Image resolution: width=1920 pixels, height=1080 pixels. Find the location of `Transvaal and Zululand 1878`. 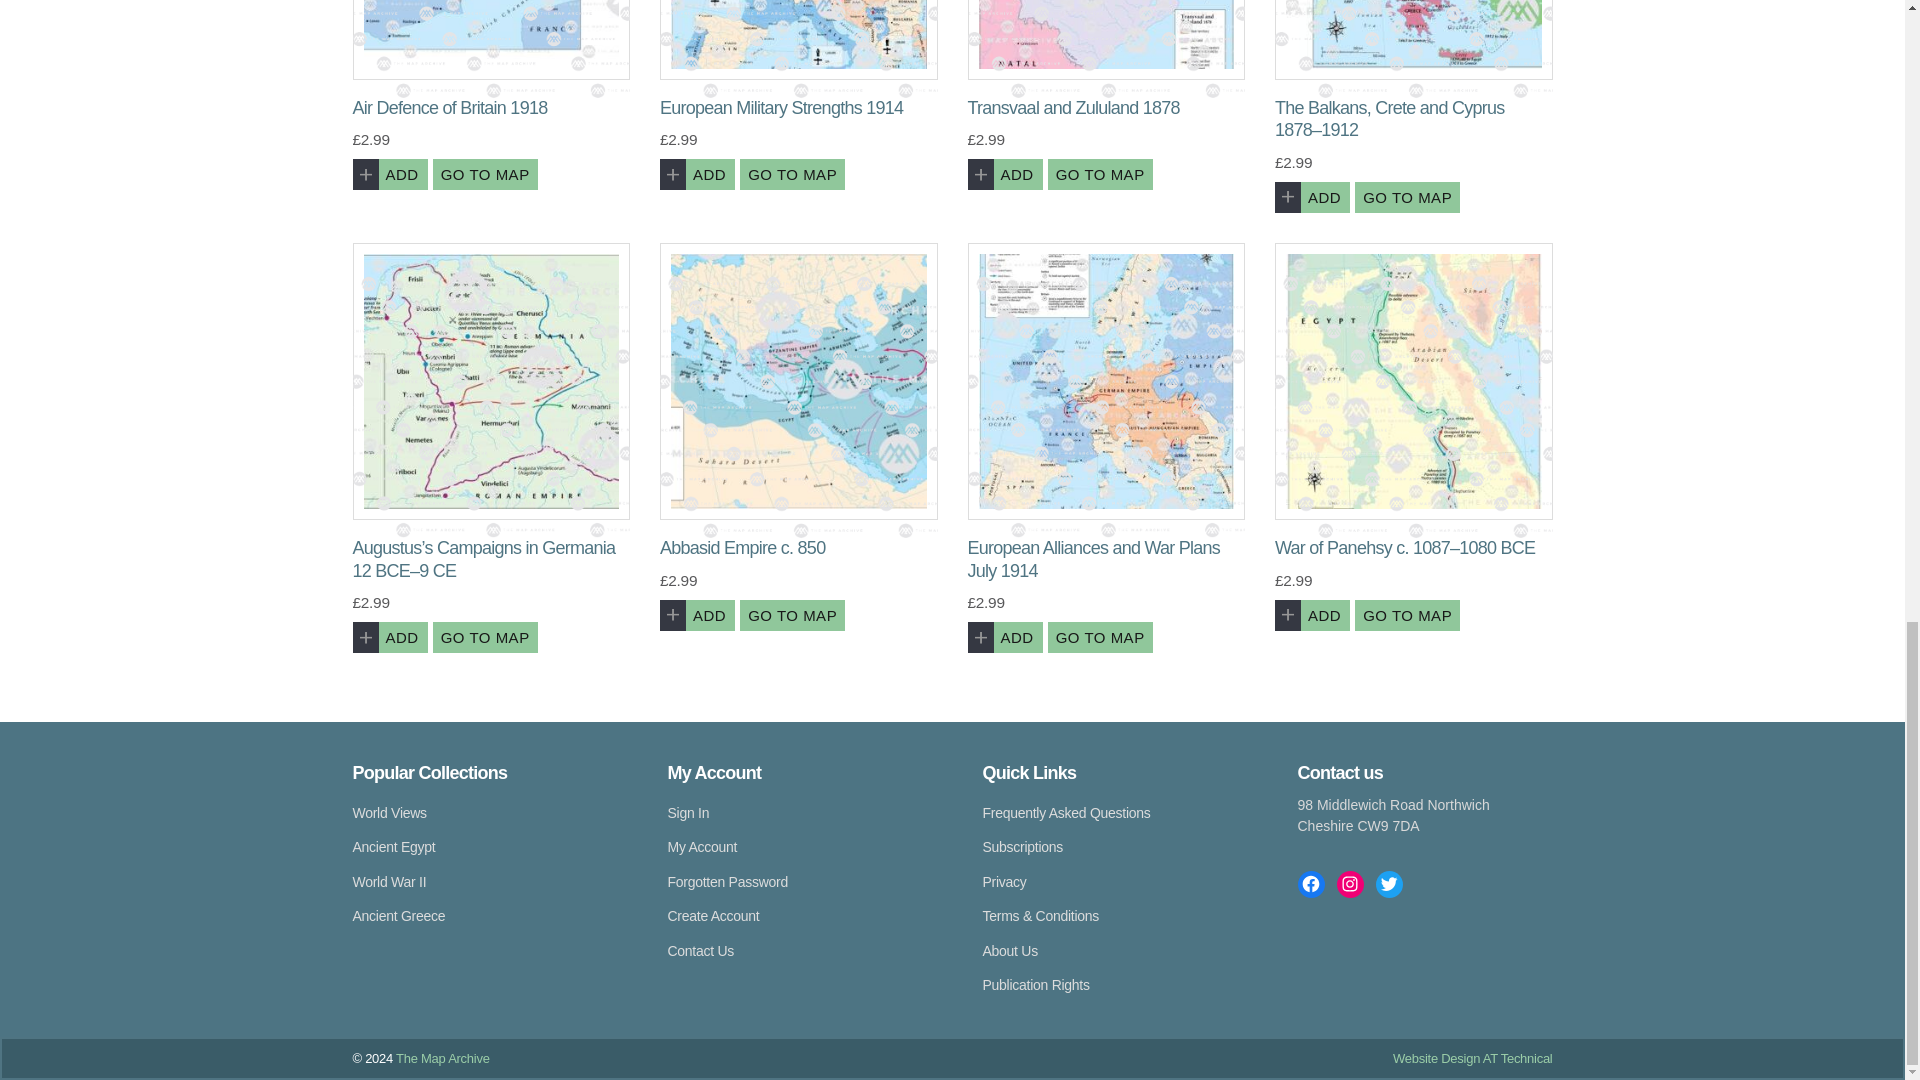

Transvaal and Zululand 1878 is located at coordinates (1106, 40).